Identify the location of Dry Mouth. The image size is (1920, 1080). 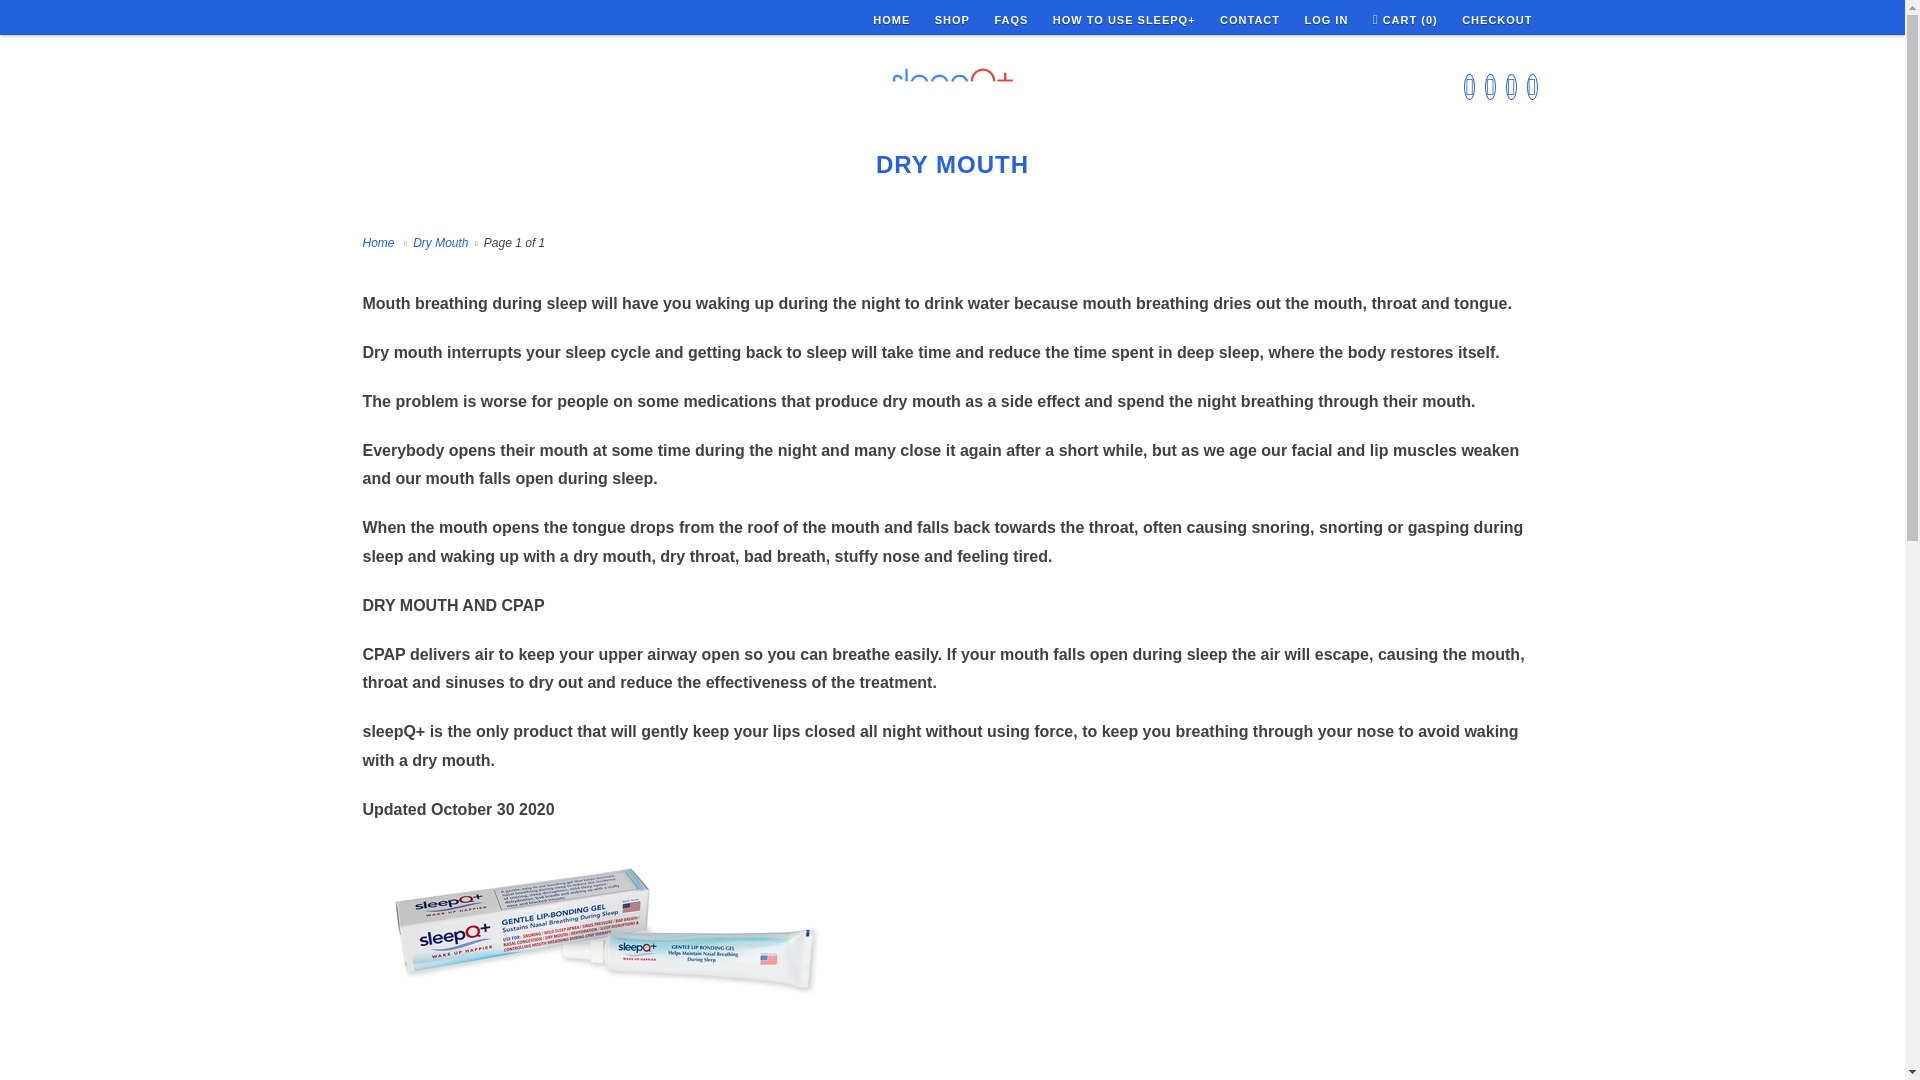
(443, 242).